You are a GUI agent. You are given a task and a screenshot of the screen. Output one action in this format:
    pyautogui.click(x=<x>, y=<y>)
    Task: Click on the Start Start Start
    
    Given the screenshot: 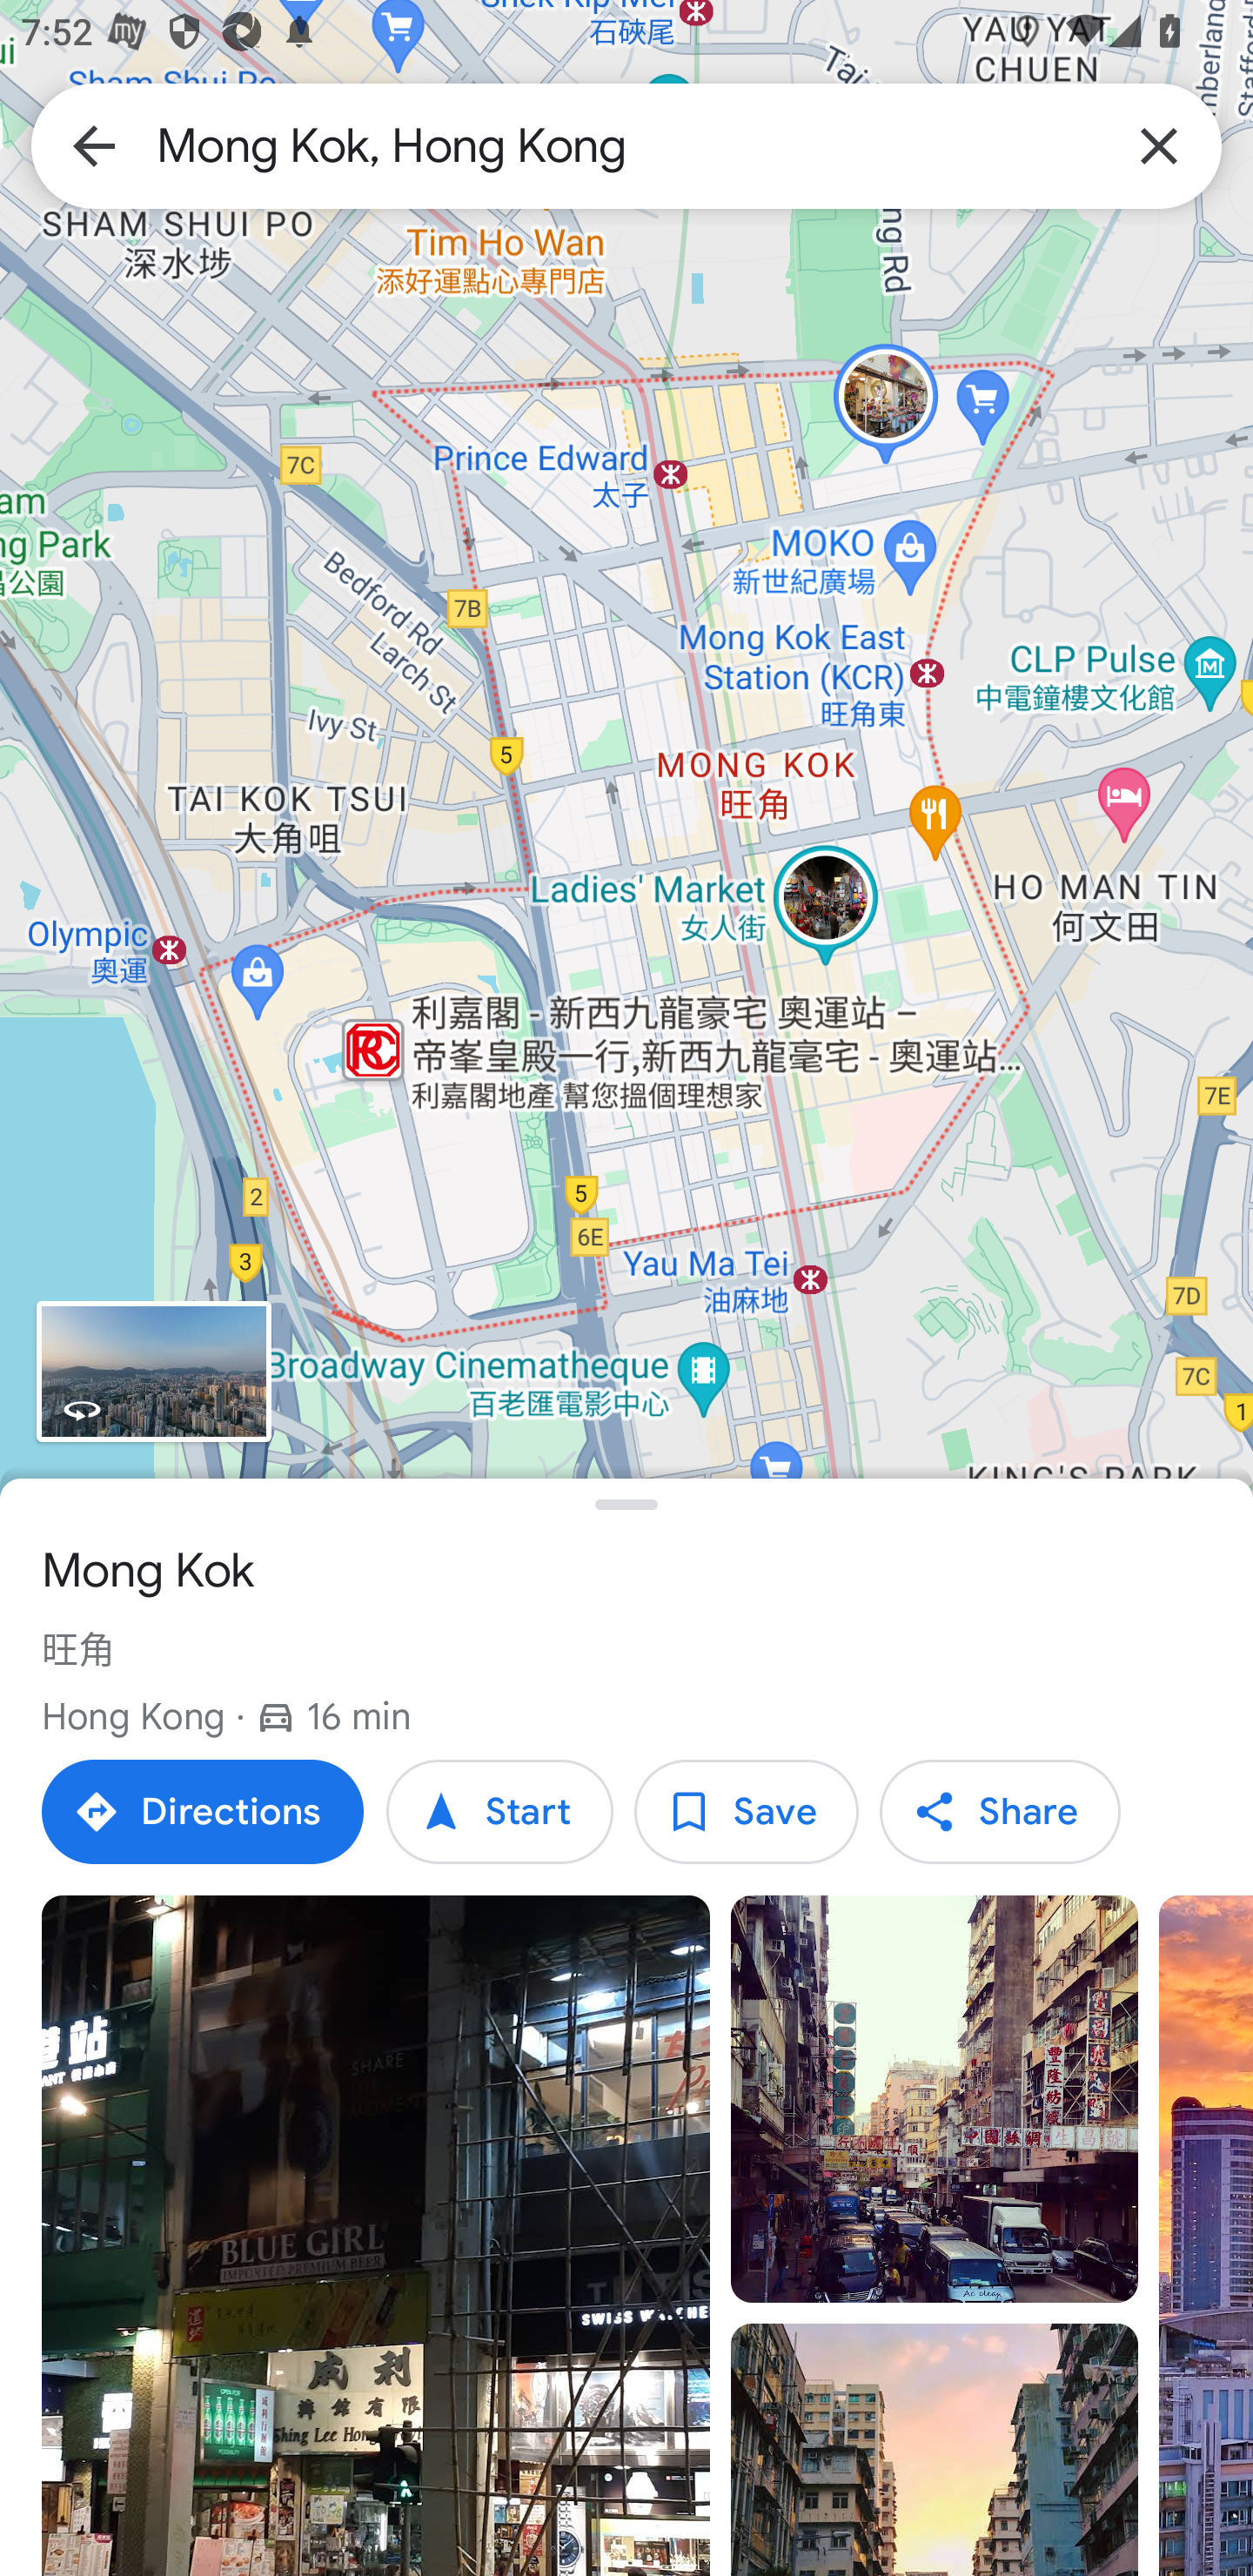 What is the action you would take?
    pyautogui.click(x=499, y=1812)
    